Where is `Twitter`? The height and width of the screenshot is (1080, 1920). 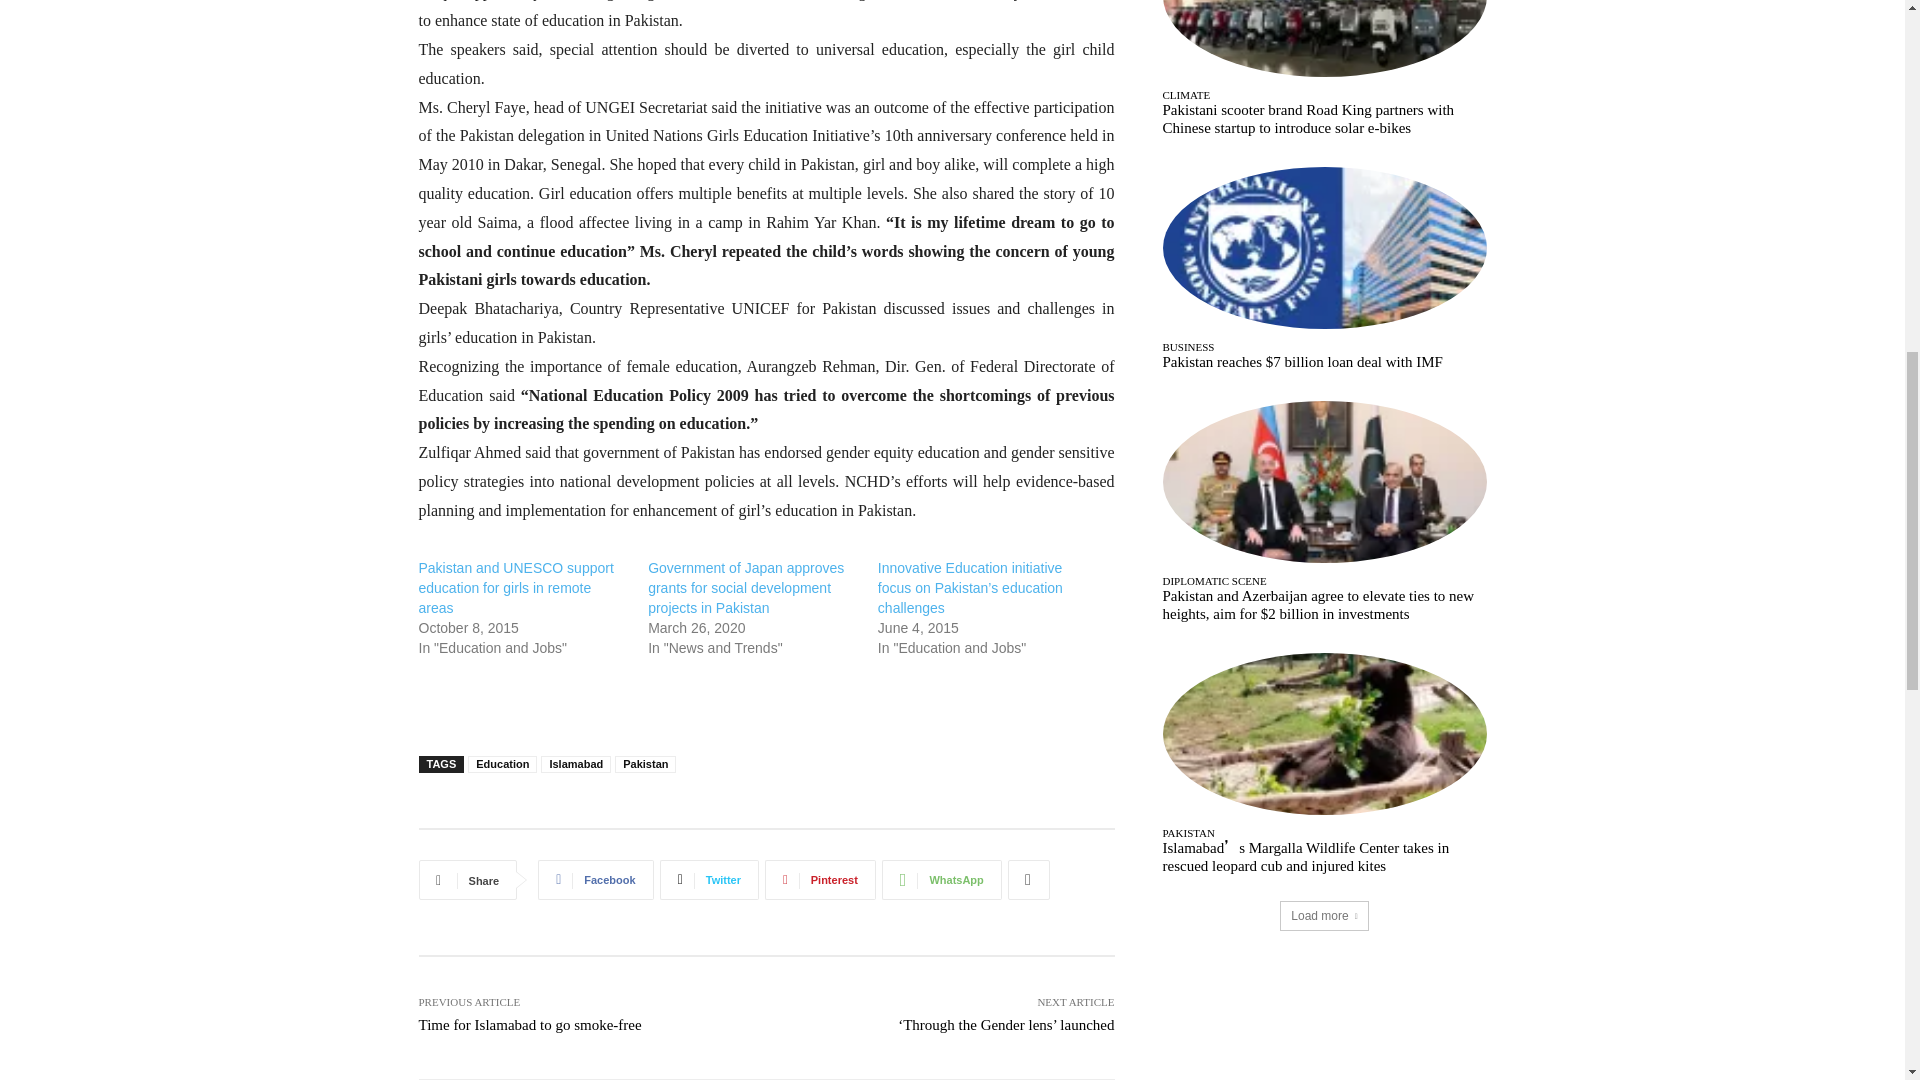
Twitter is located at coordinates (709, 879).